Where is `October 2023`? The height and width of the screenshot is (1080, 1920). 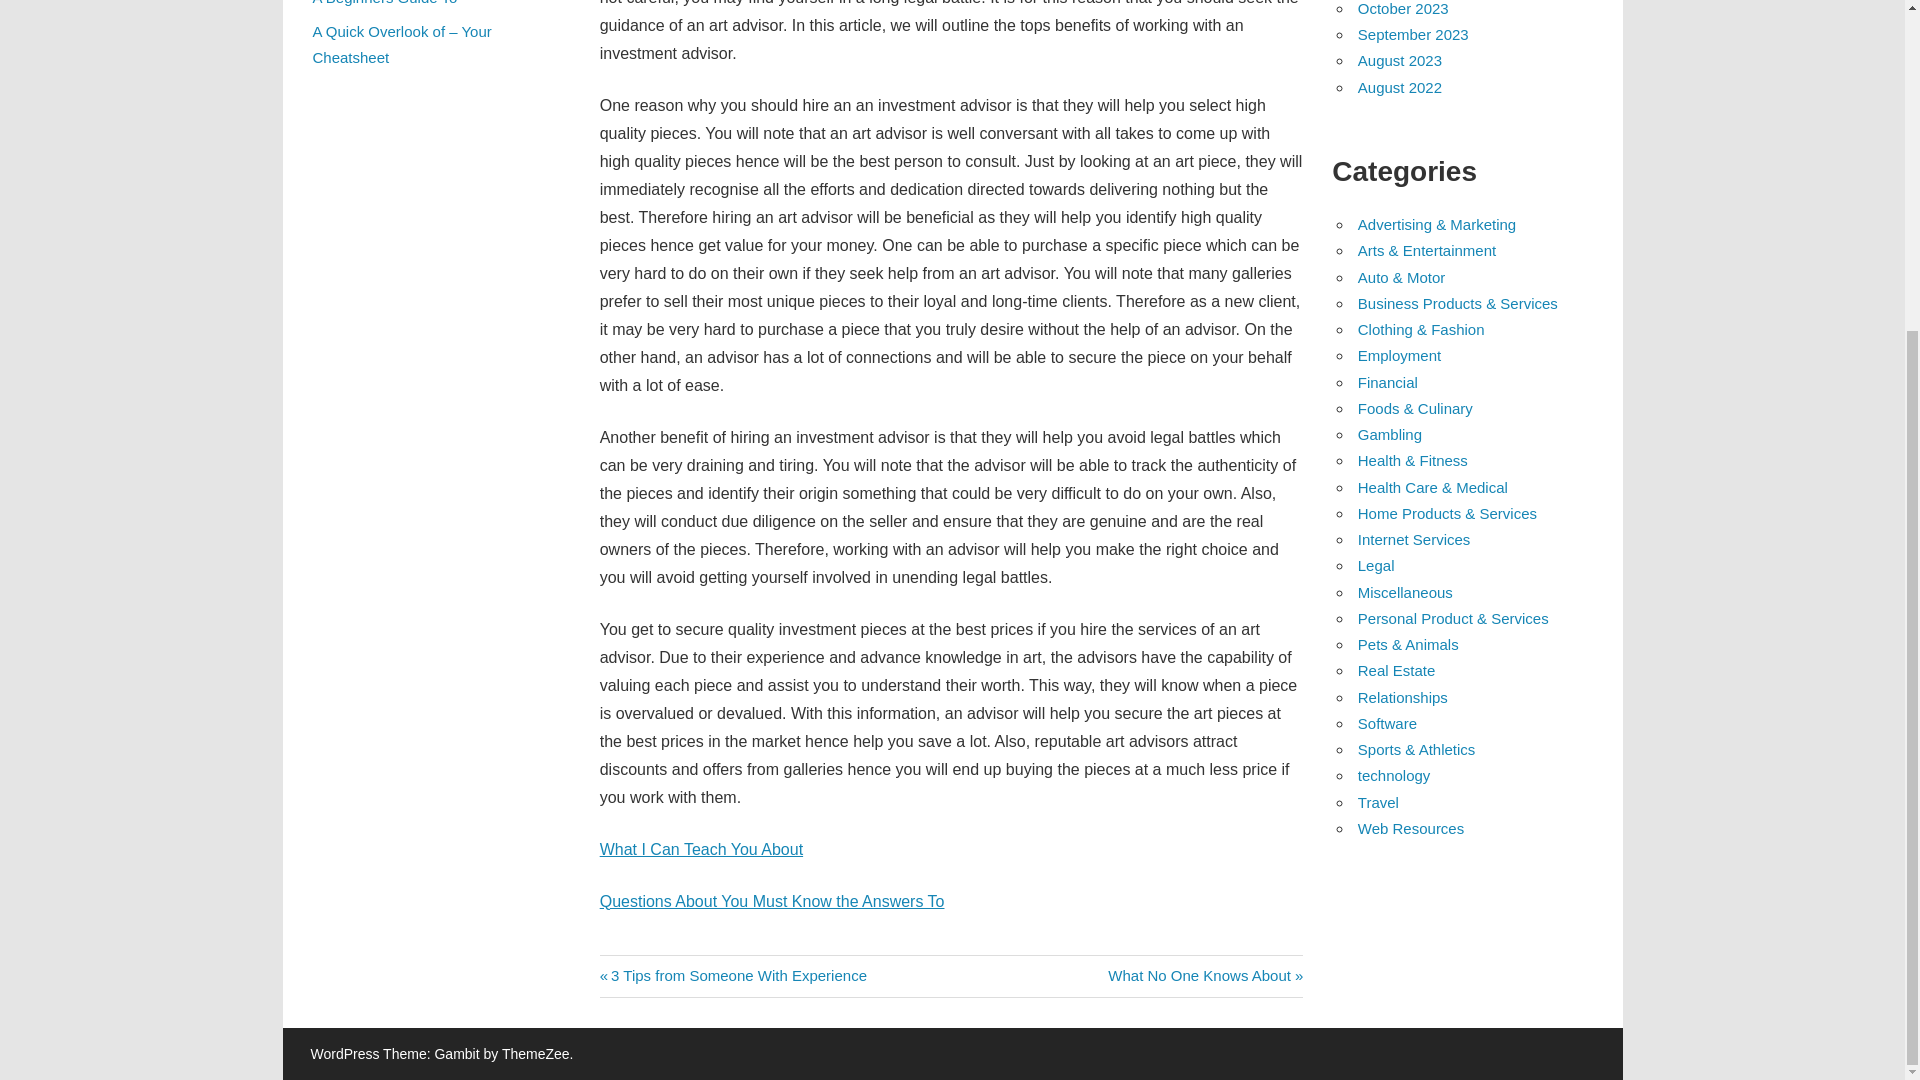
October 2023 is located at coordinates (1403, 8).